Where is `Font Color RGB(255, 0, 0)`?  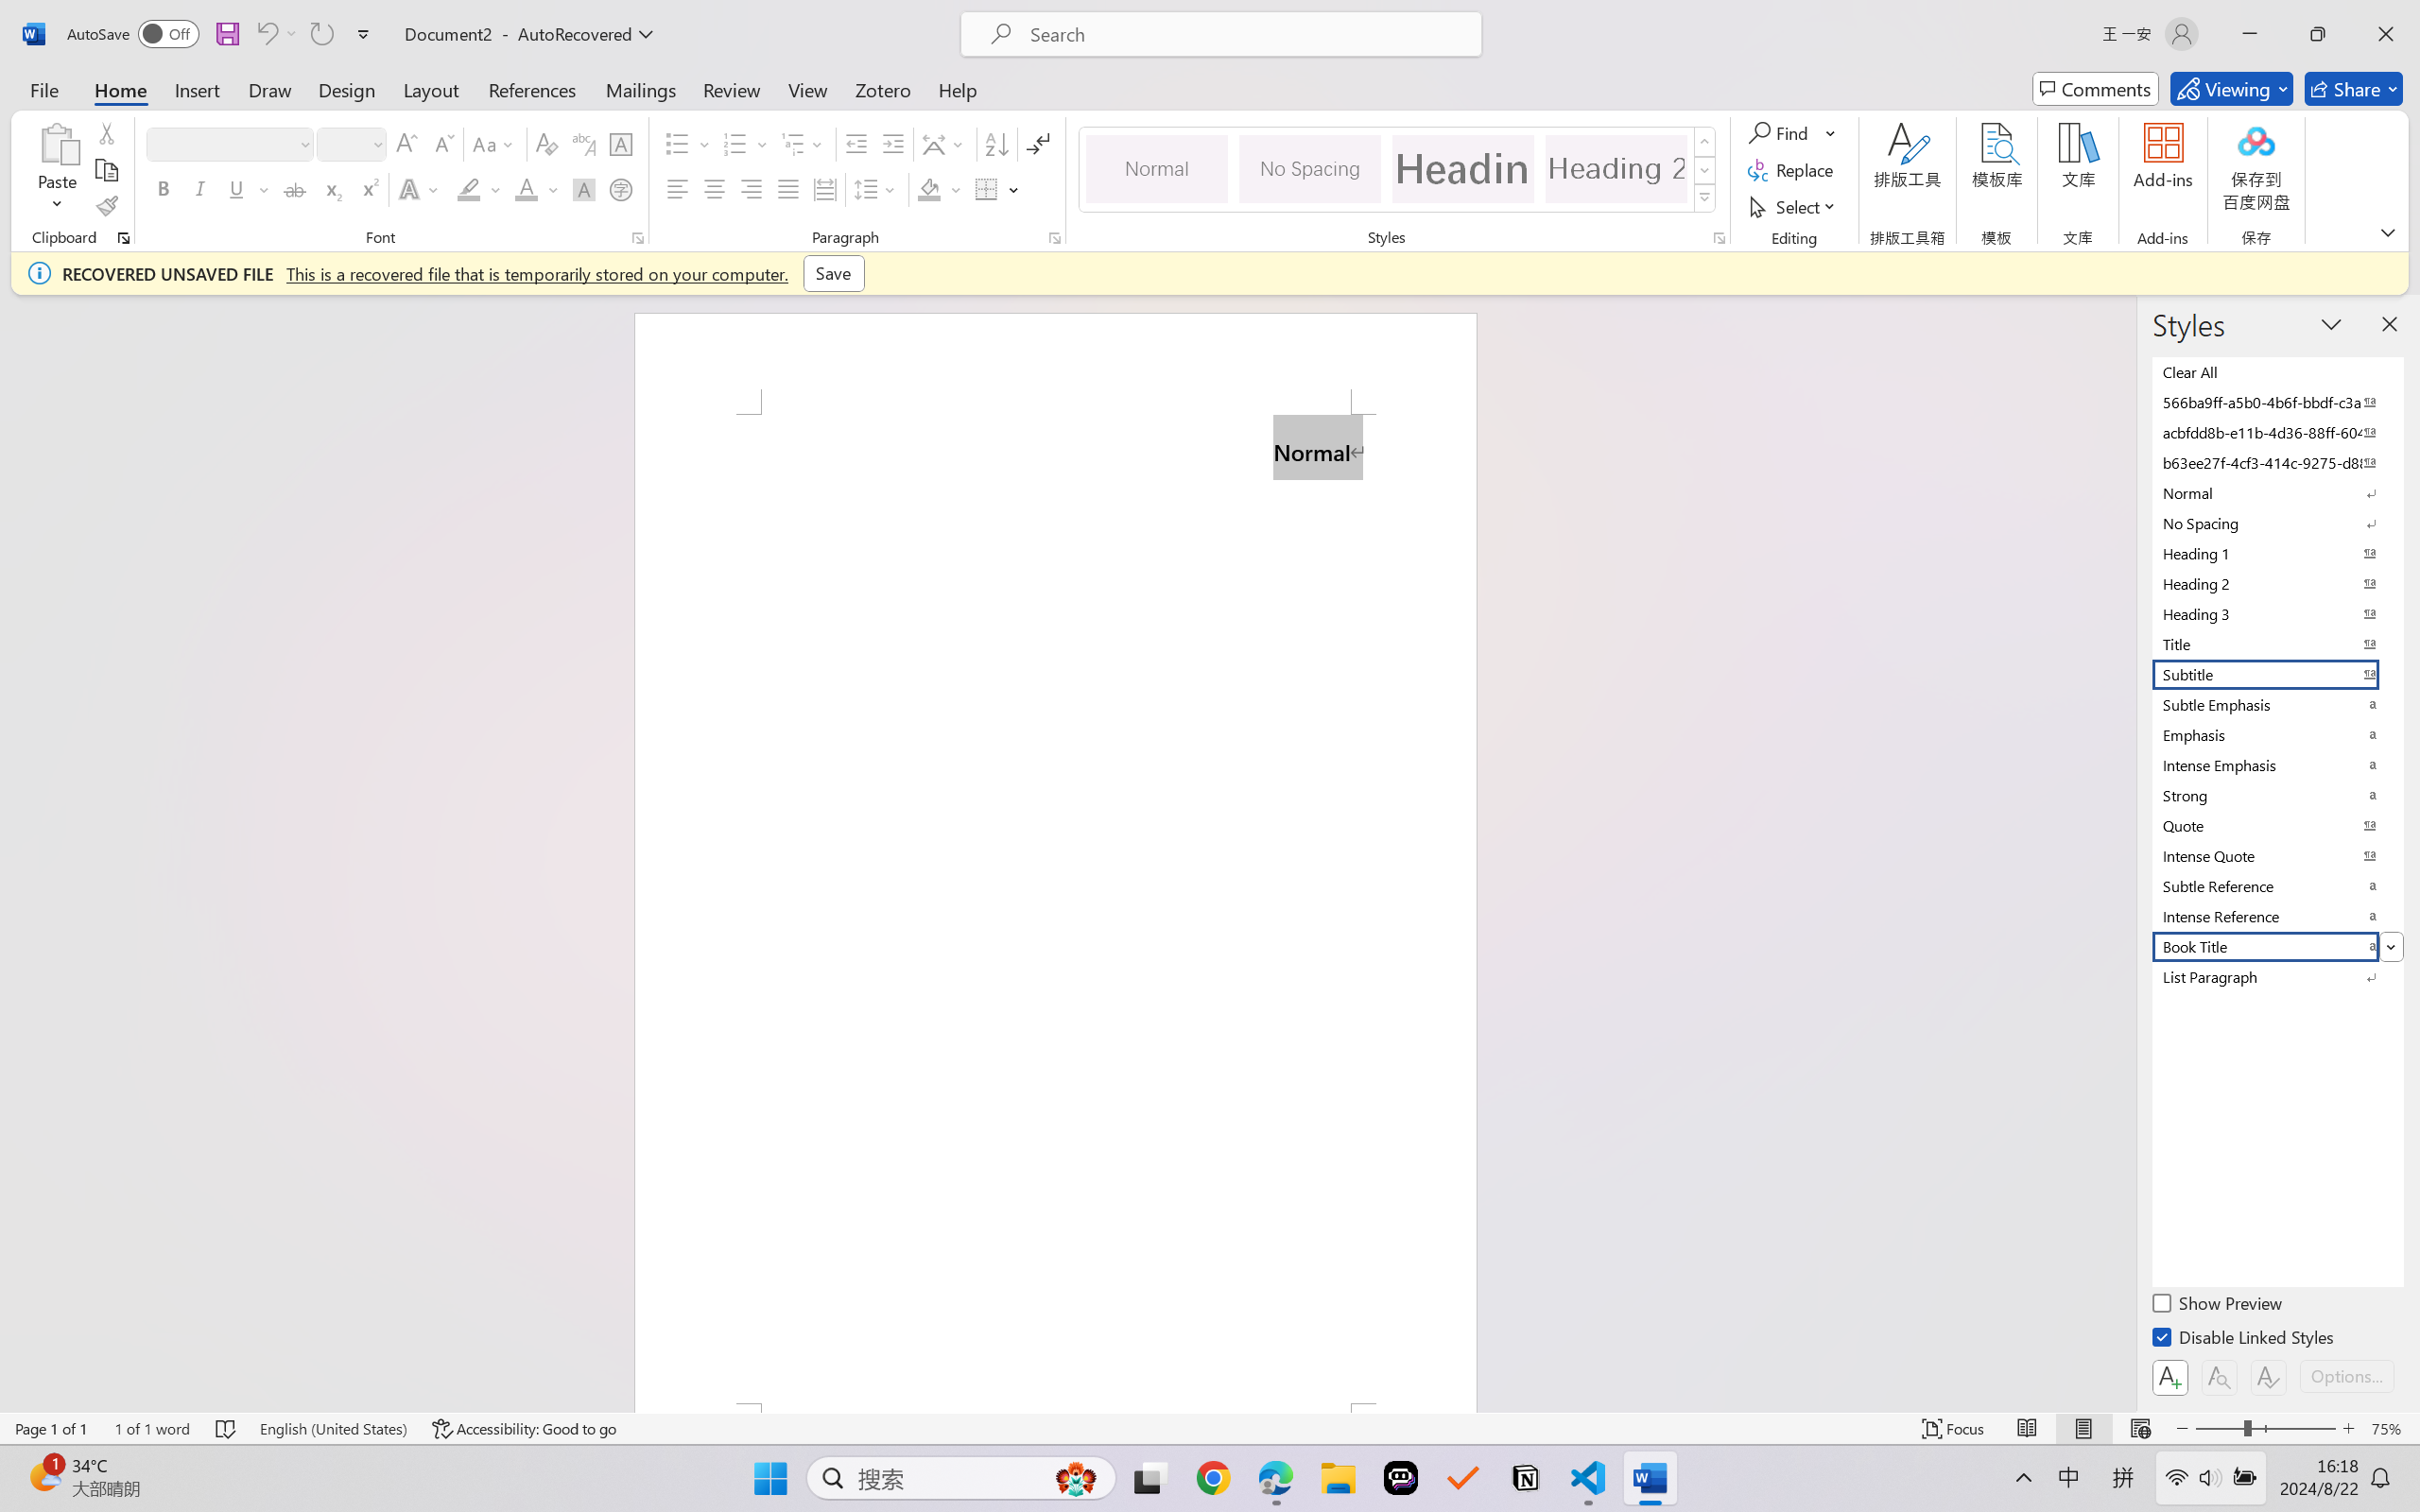
Font Color RGB(255, 0, 0) is located at coordinates (527, 189).